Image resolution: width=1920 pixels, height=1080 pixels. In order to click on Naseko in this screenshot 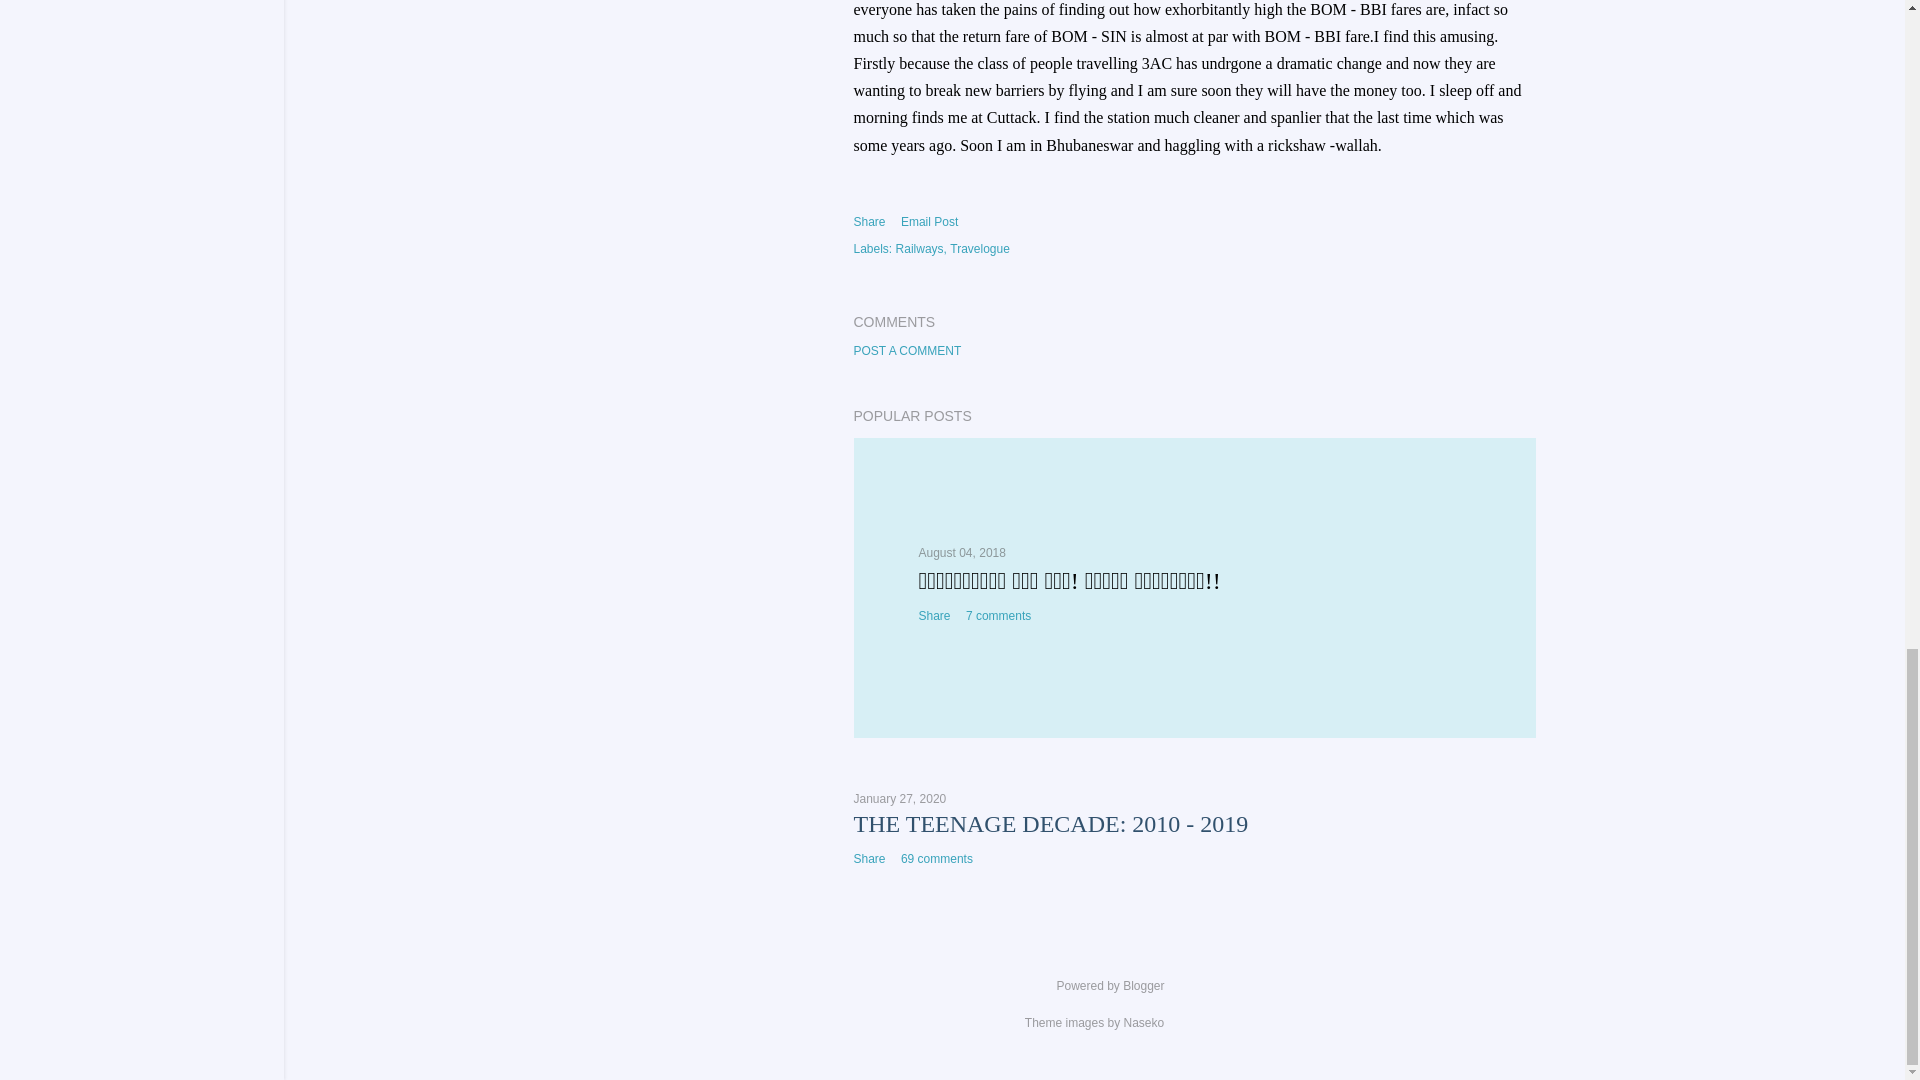, I will do `click(1144, 1023)`.